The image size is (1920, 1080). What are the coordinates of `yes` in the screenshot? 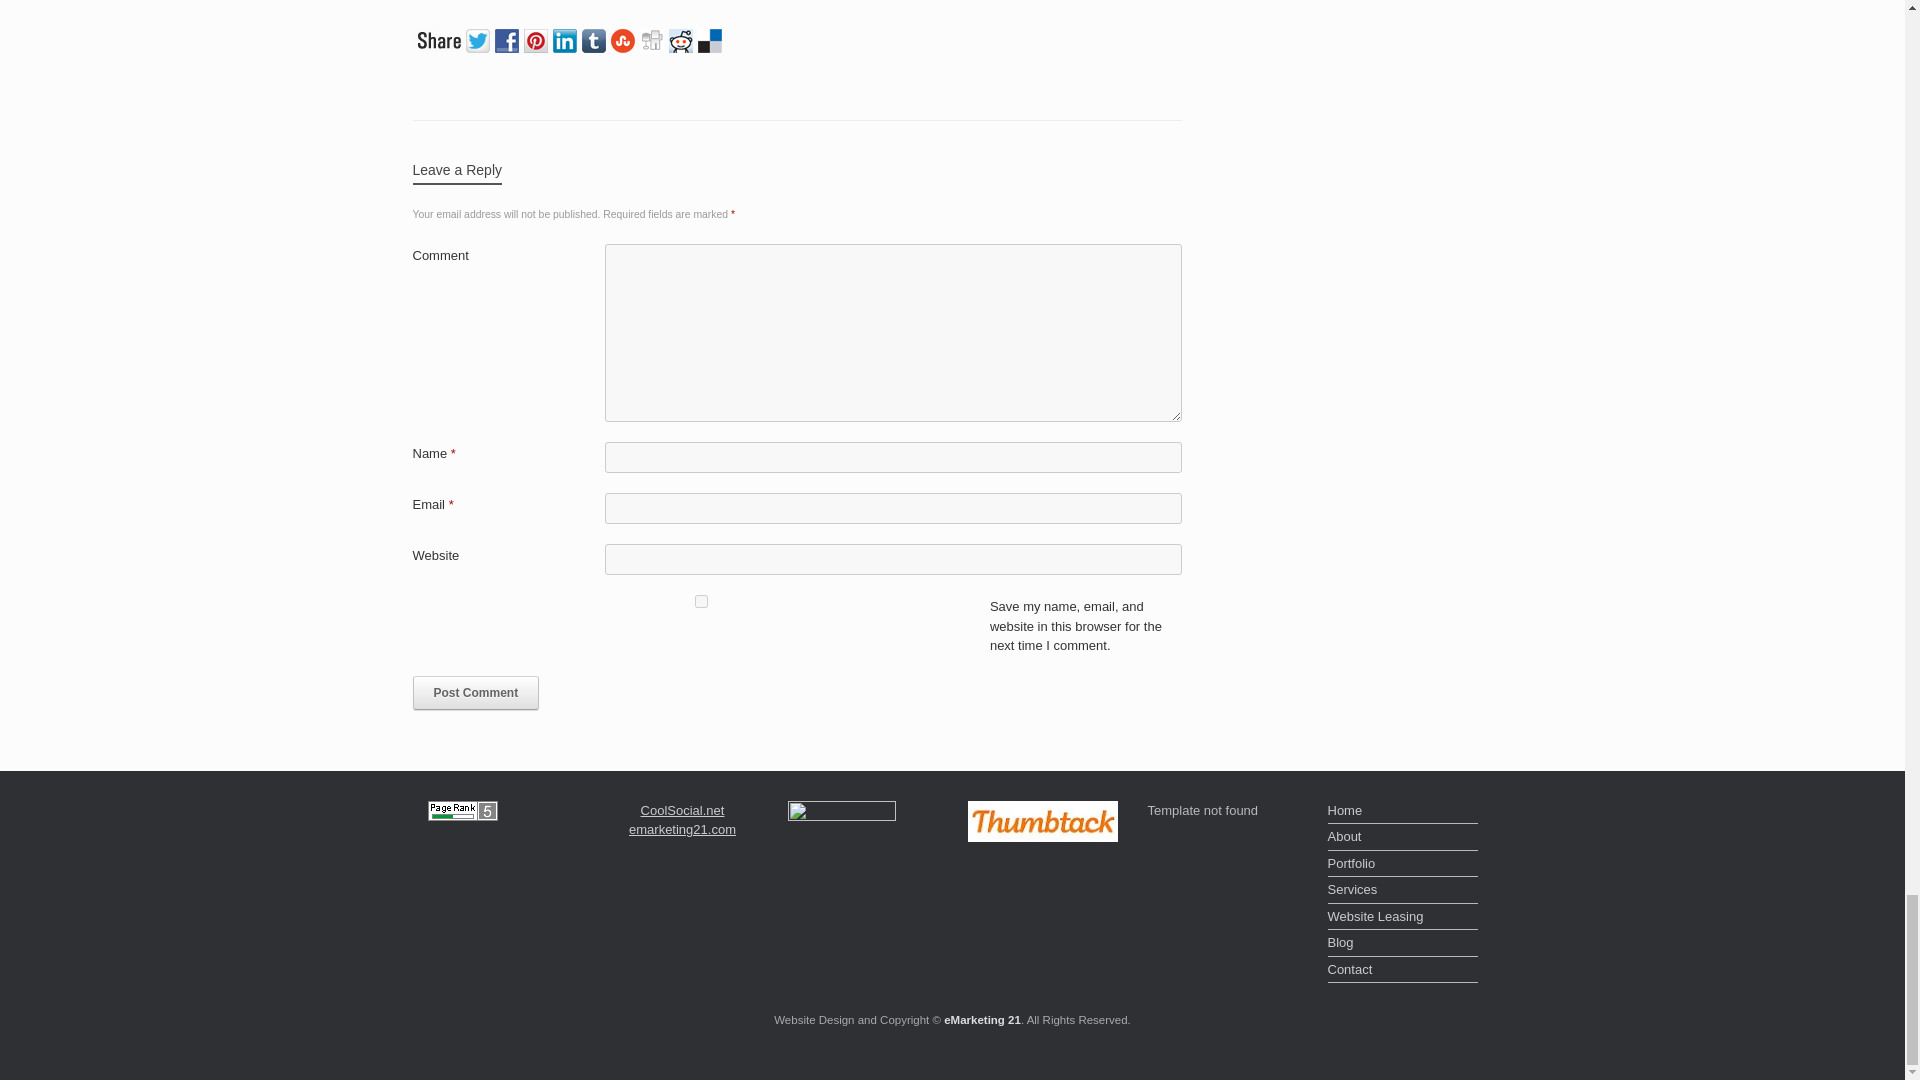 It's located at (700, 602).